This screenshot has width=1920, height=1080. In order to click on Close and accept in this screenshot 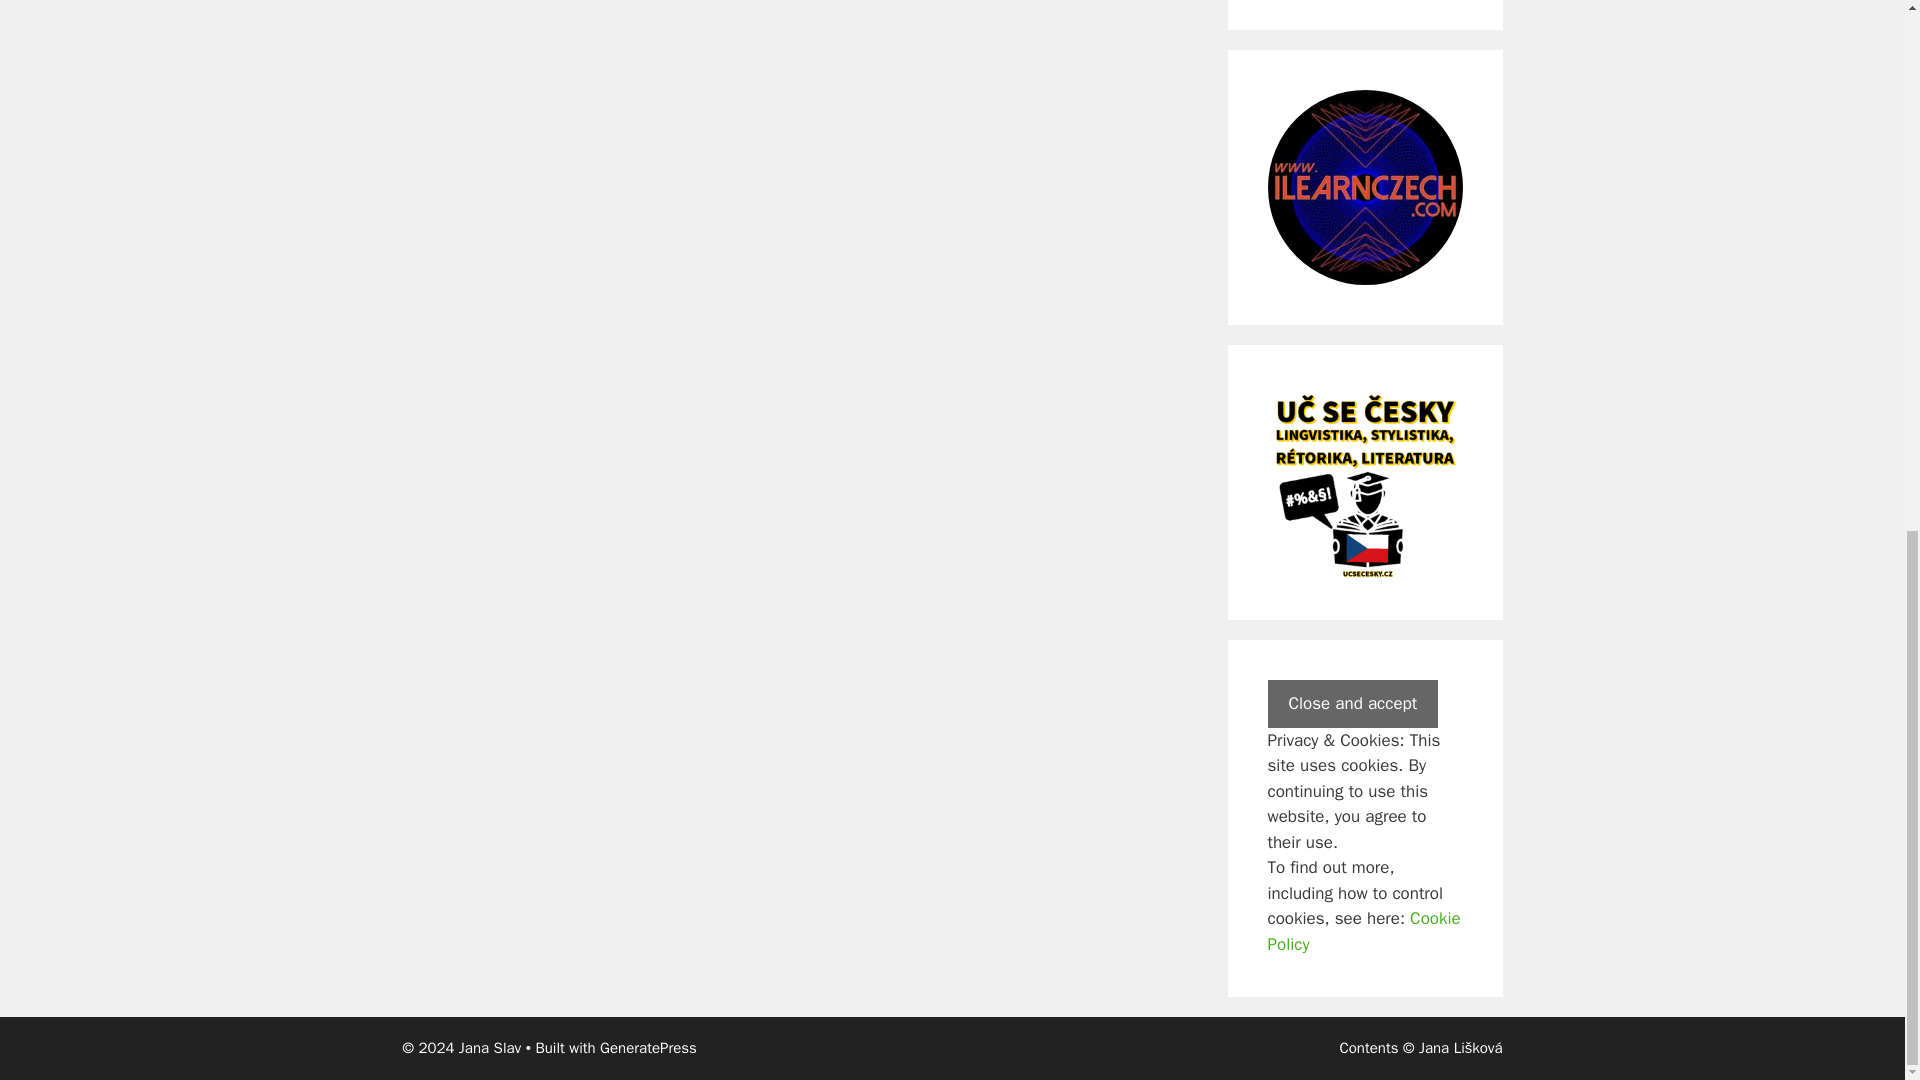, I will do `click(1352, 704)`.